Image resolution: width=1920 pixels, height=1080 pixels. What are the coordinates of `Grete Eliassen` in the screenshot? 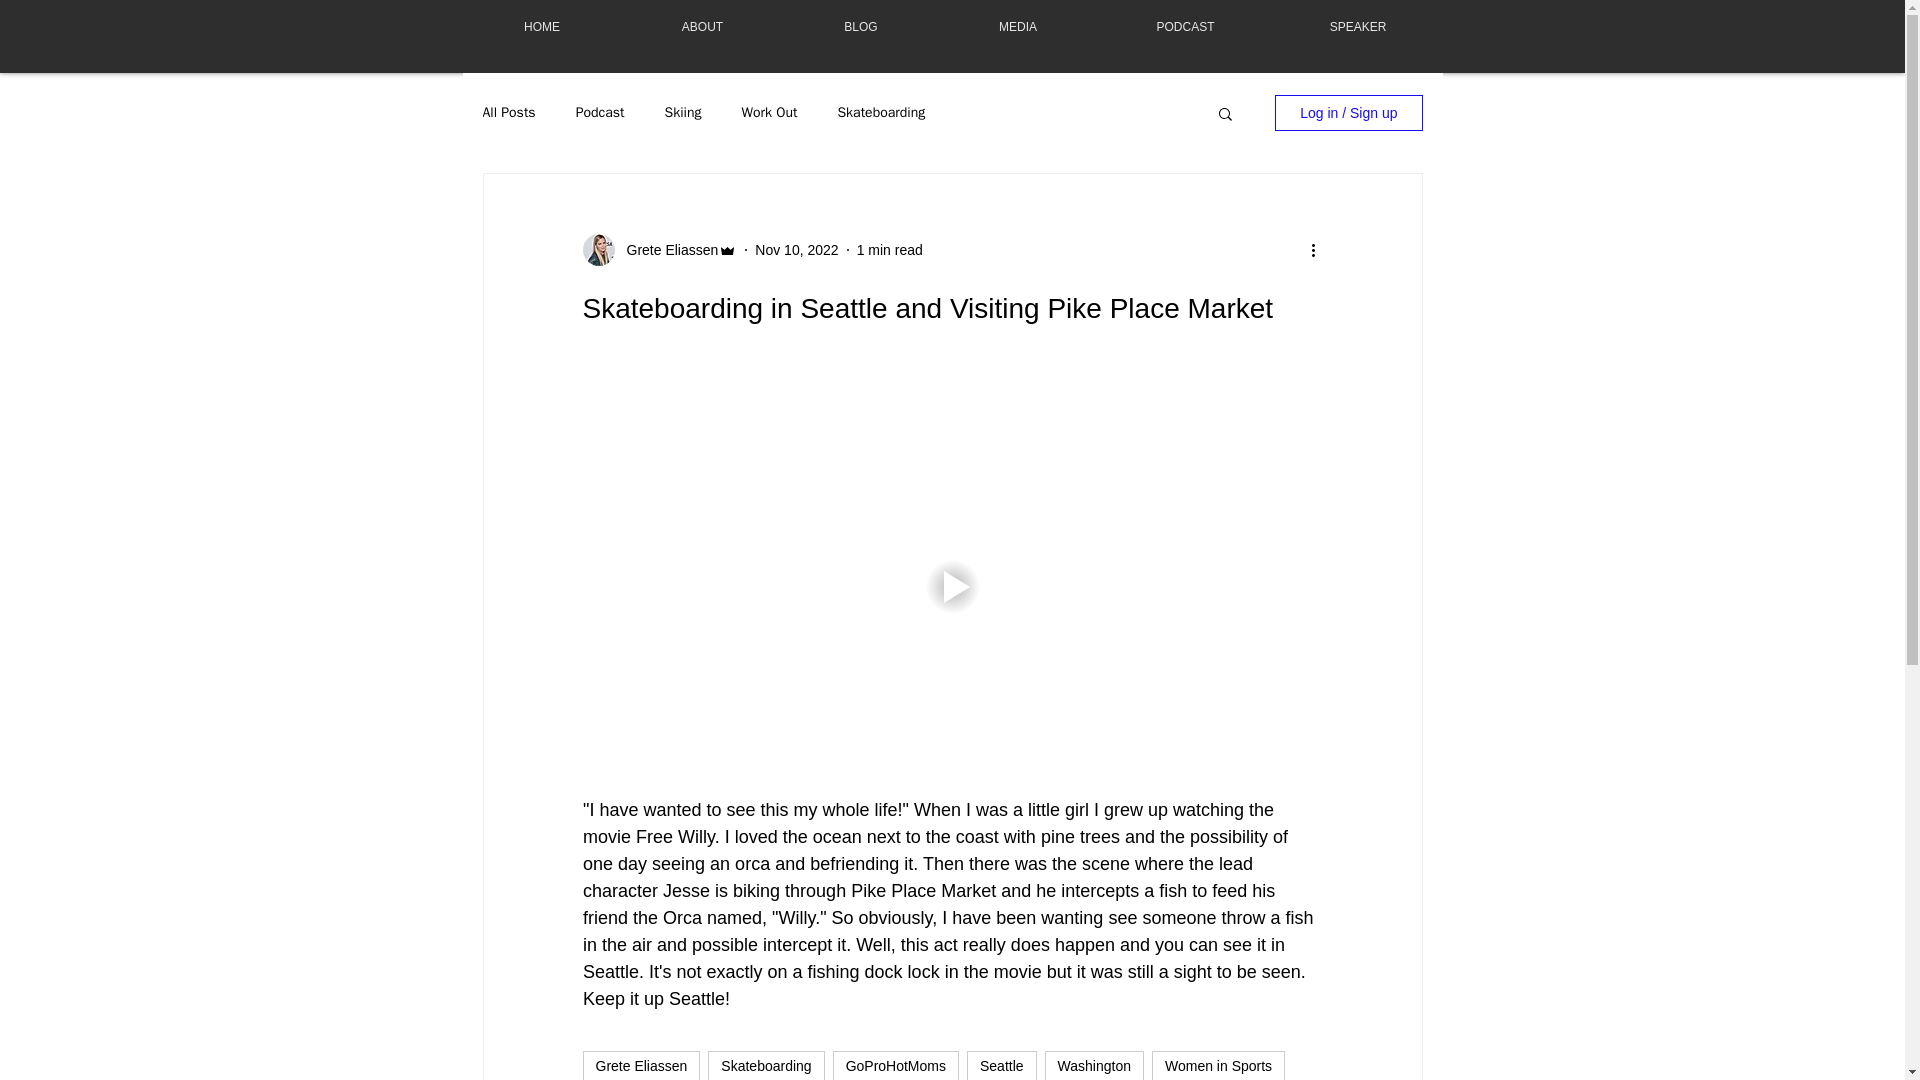 It's located at (640, 1065).